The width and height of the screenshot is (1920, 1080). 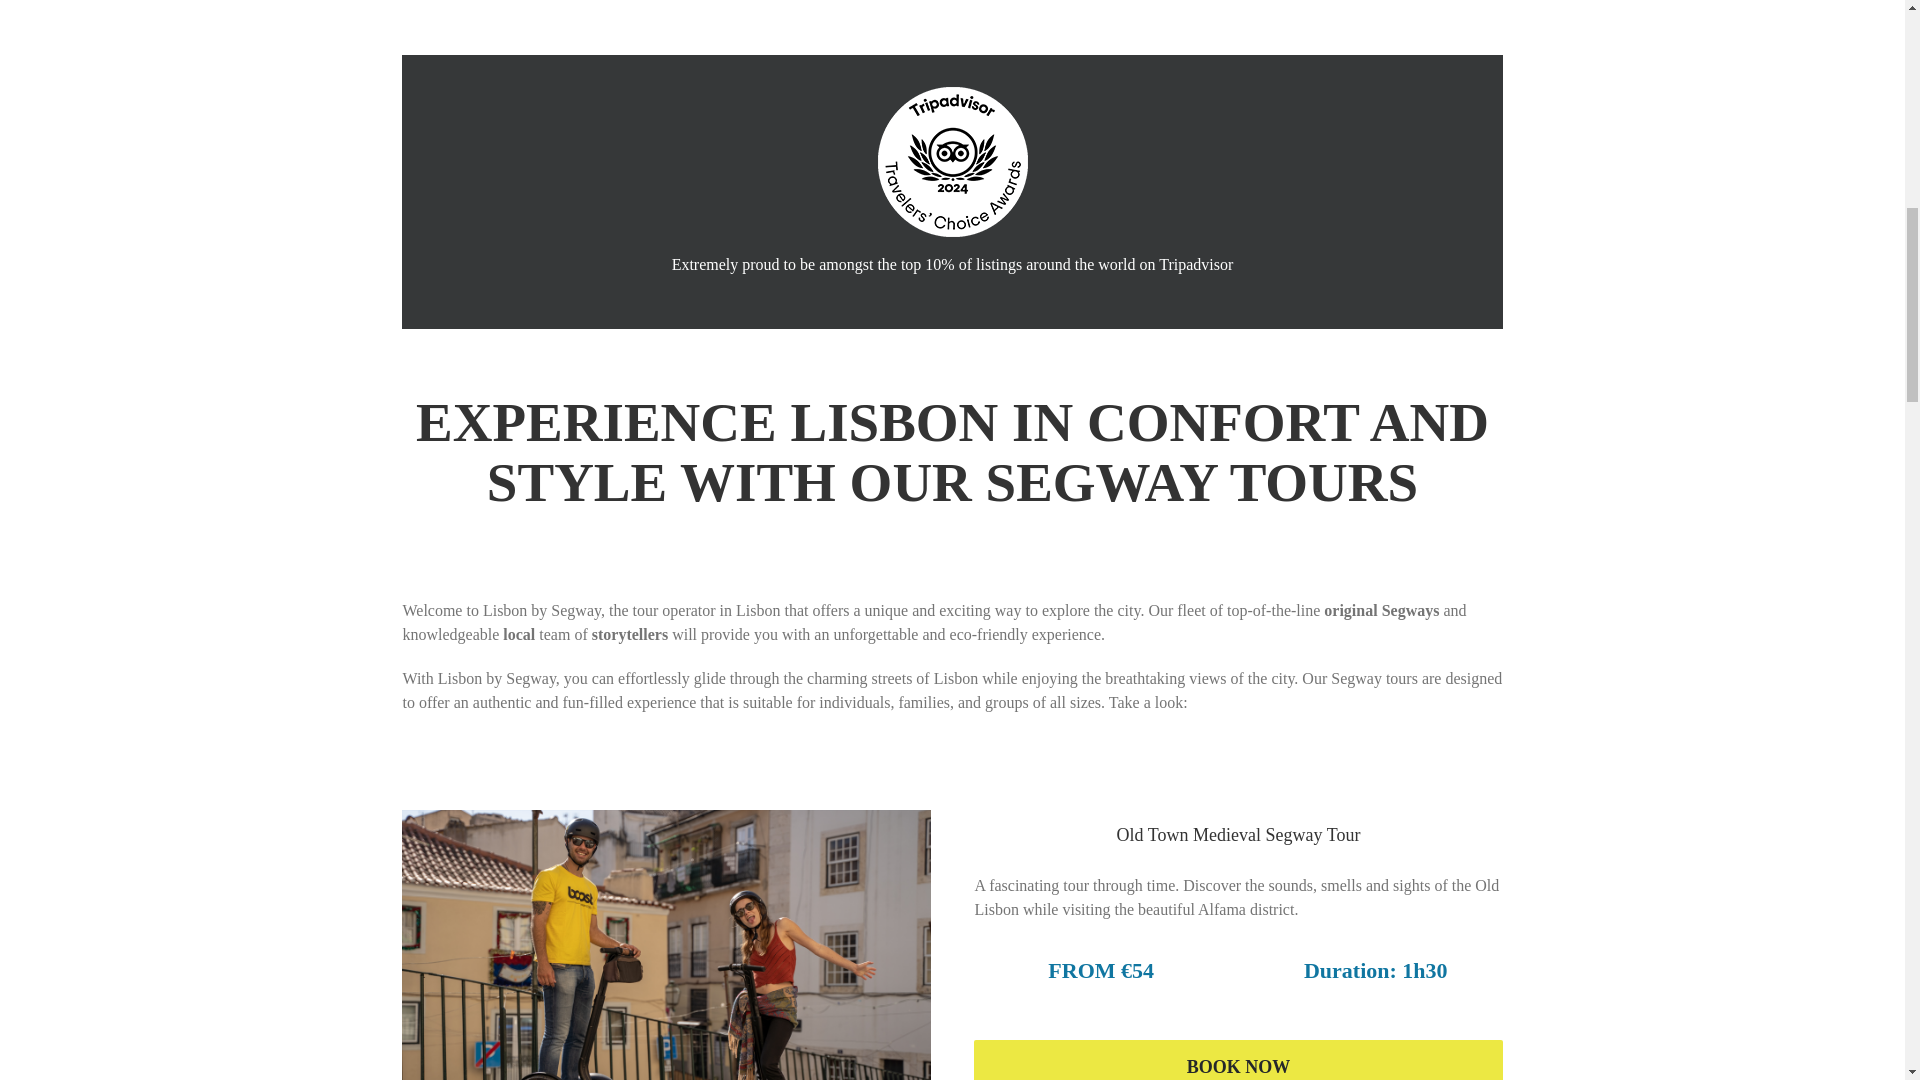 What do you see at coordinates (1237, 1060) in the screenshot?
I see `BOOK NOW` at bounding box center [1237, 1060].